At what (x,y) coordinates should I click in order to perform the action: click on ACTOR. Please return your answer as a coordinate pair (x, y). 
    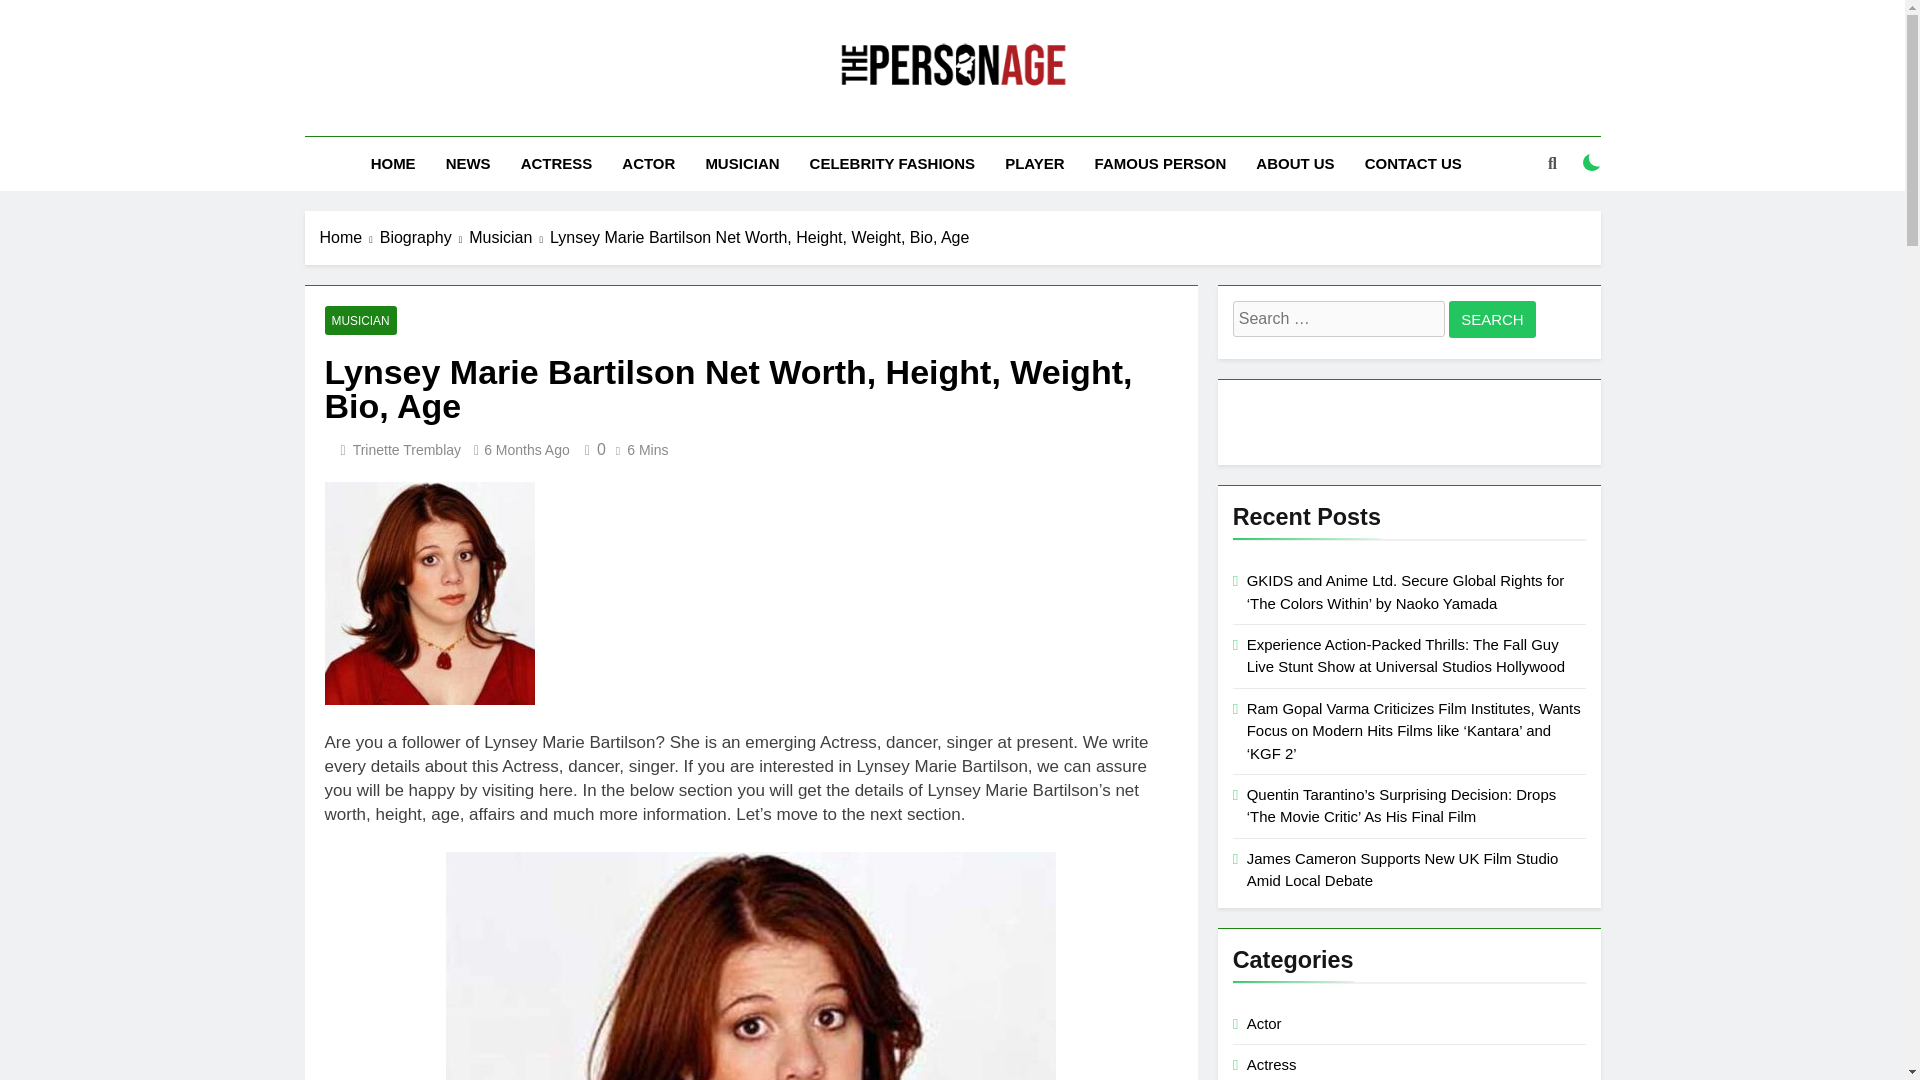
    Looking at the image, I should click on (648, 164).